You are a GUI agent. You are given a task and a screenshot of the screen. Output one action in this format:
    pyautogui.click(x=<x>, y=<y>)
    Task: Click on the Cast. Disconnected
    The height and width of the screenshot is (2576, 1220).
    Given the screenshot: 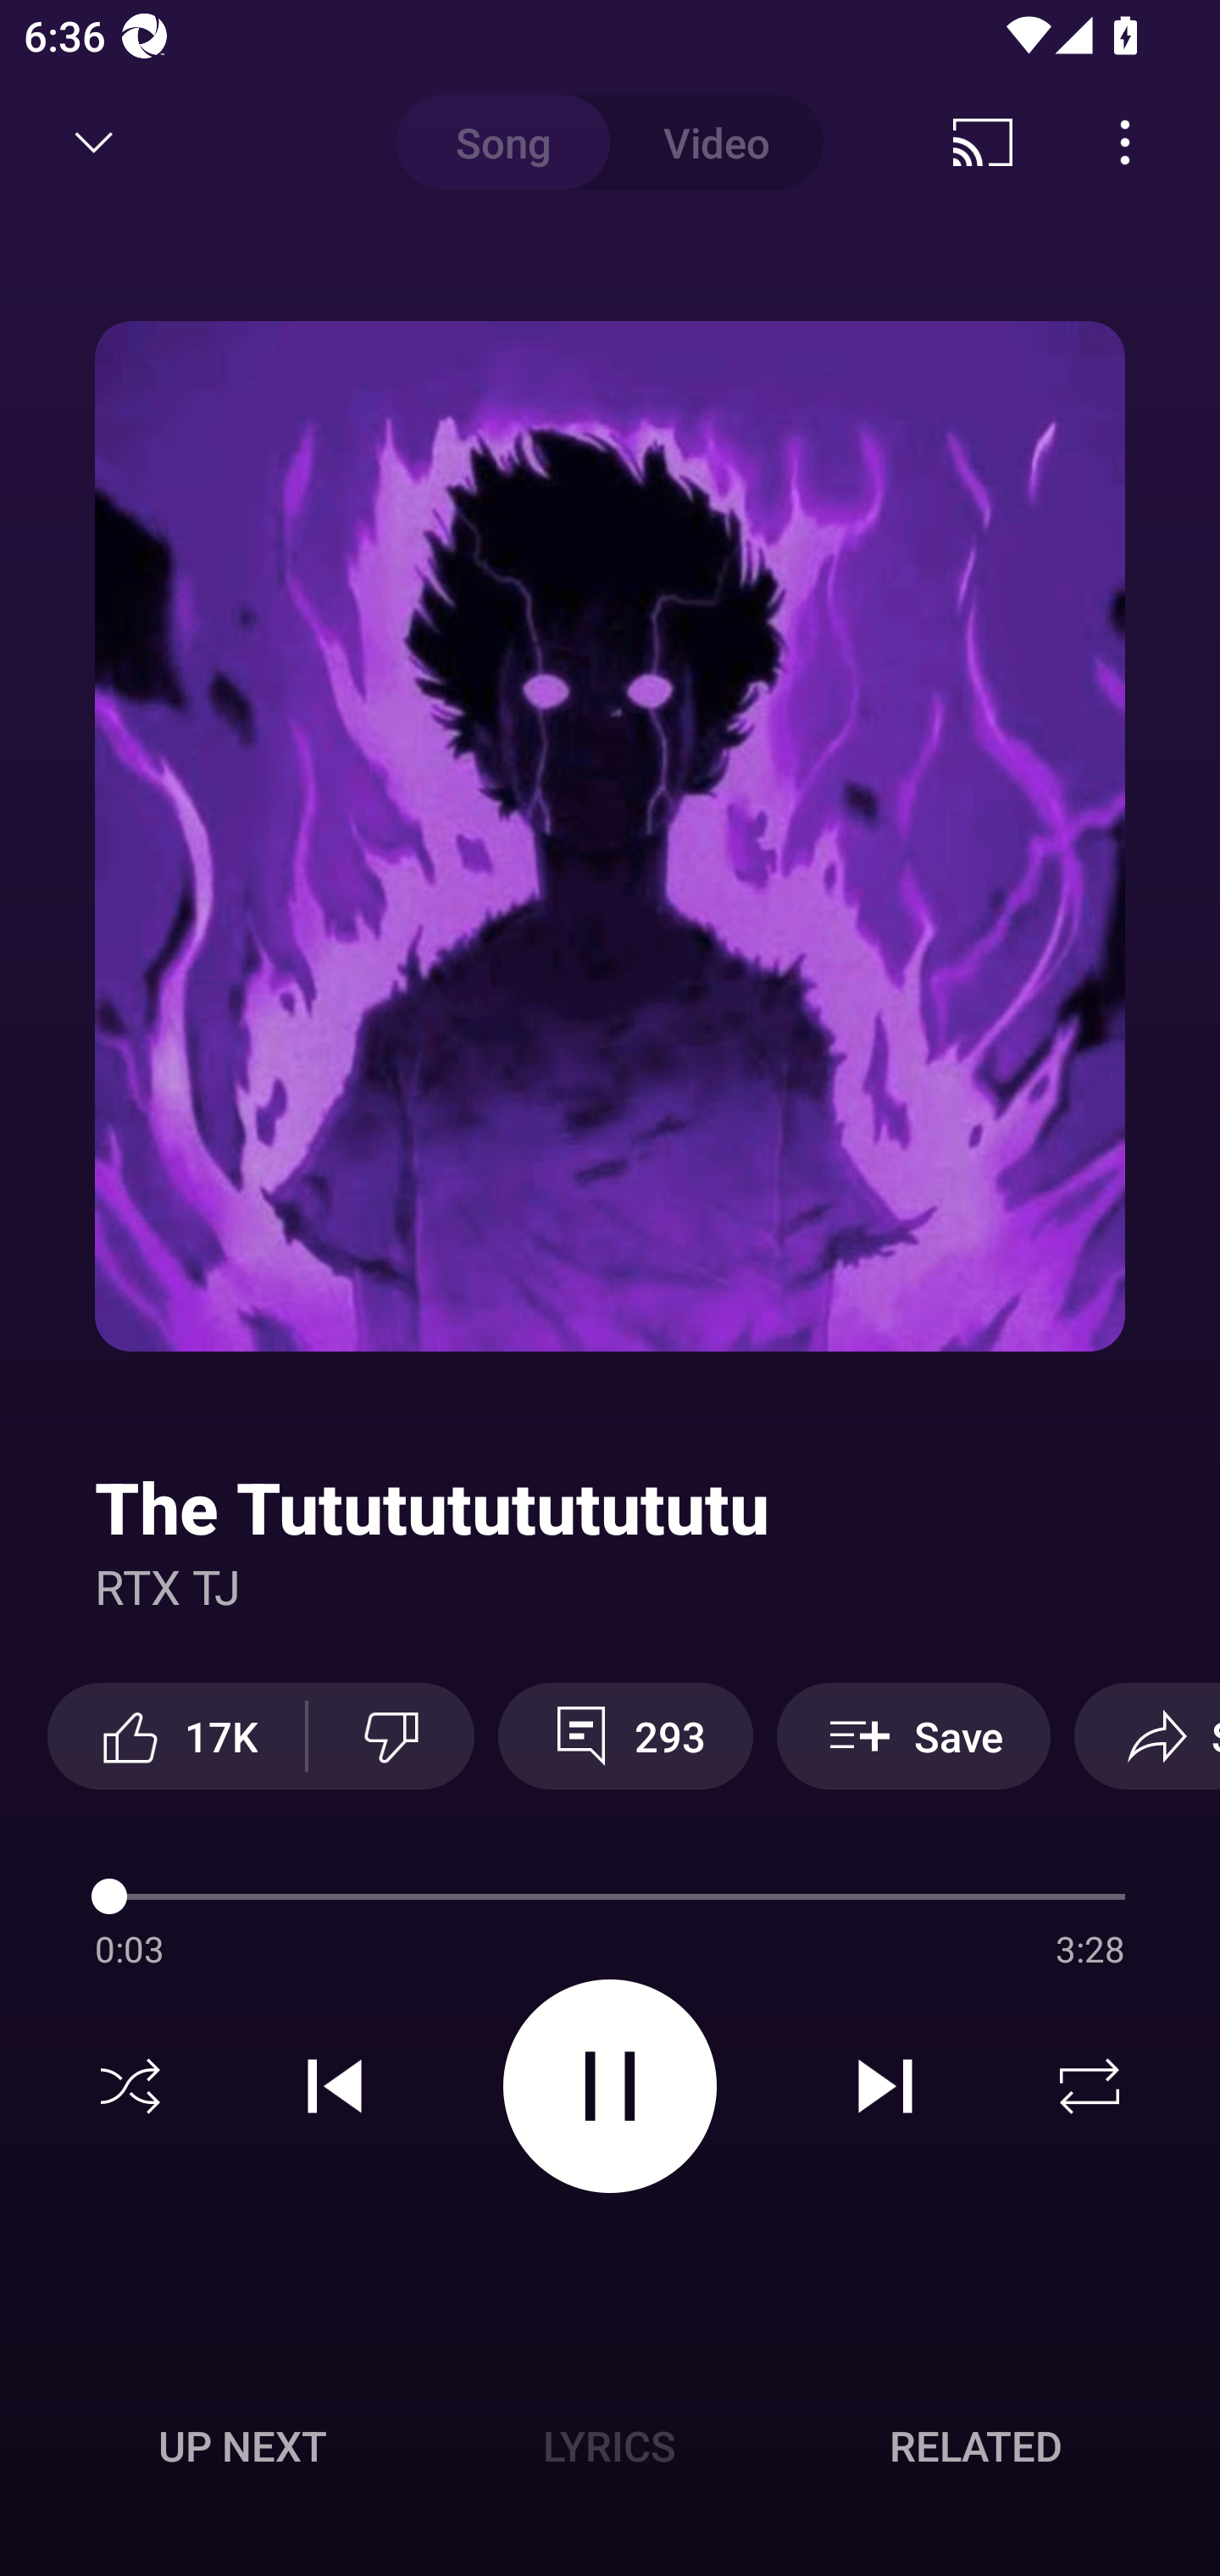 What is the action you would take?
    pyautogui.click(x=983, y=142)
    